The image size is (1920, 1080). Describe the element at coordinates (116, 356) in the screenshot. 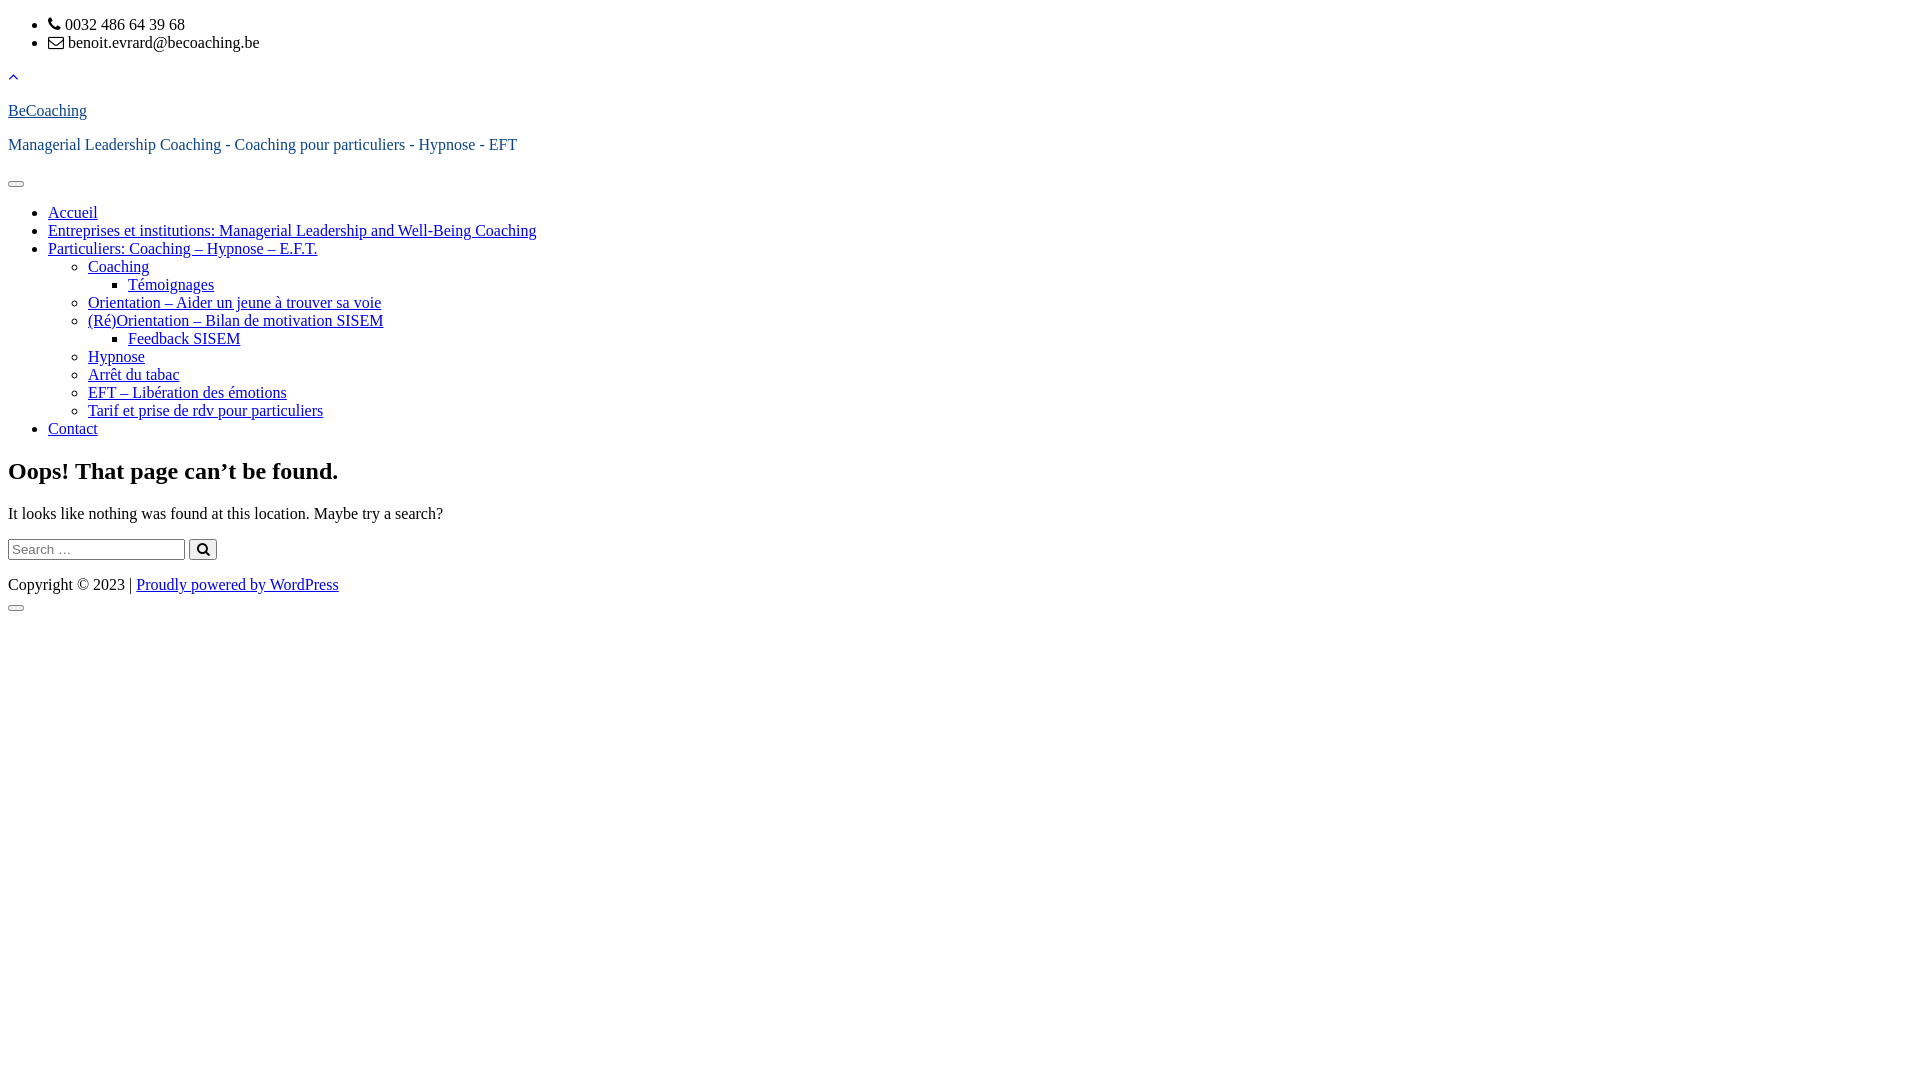

I see `Hypnose` at that location.